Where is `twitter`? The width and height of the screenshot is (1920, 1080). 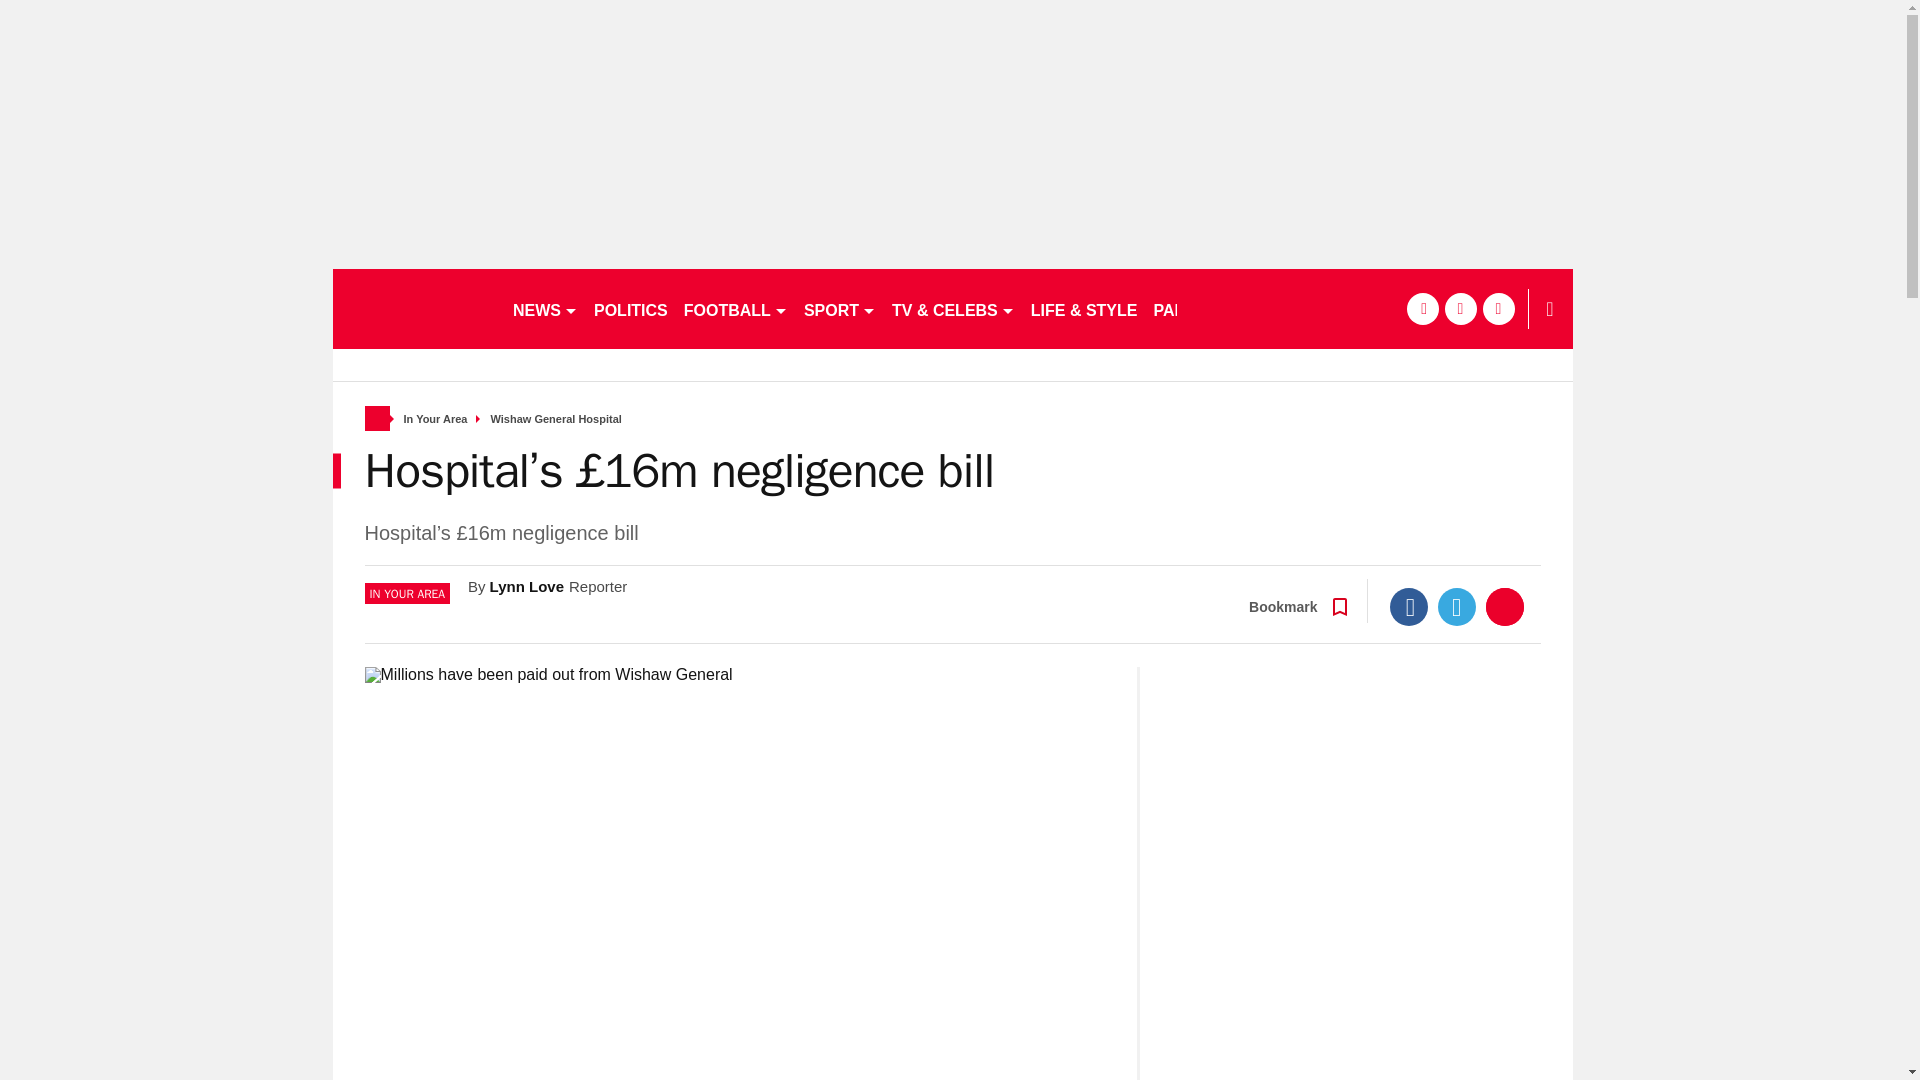 twitter is located at coordinates (1460, 308).